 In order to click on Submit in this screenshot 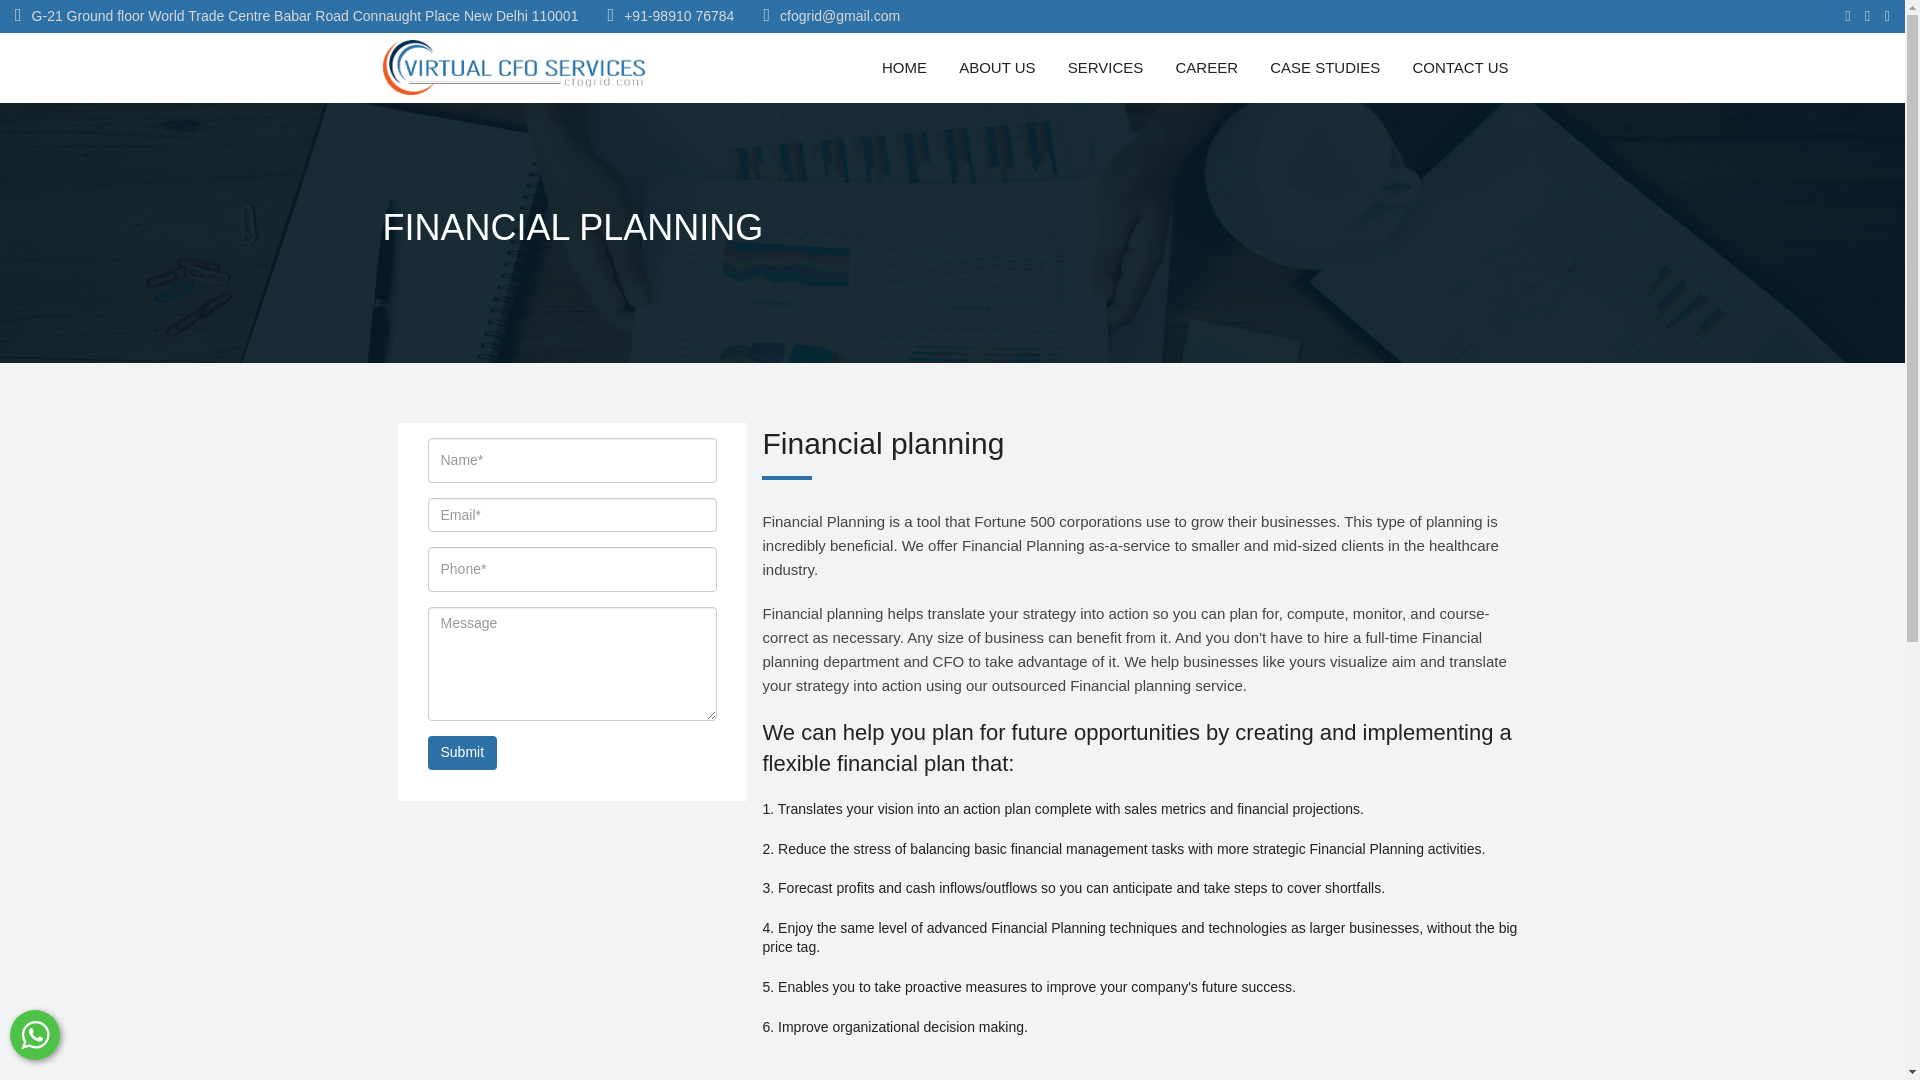, I will do `click(462, 752)`.